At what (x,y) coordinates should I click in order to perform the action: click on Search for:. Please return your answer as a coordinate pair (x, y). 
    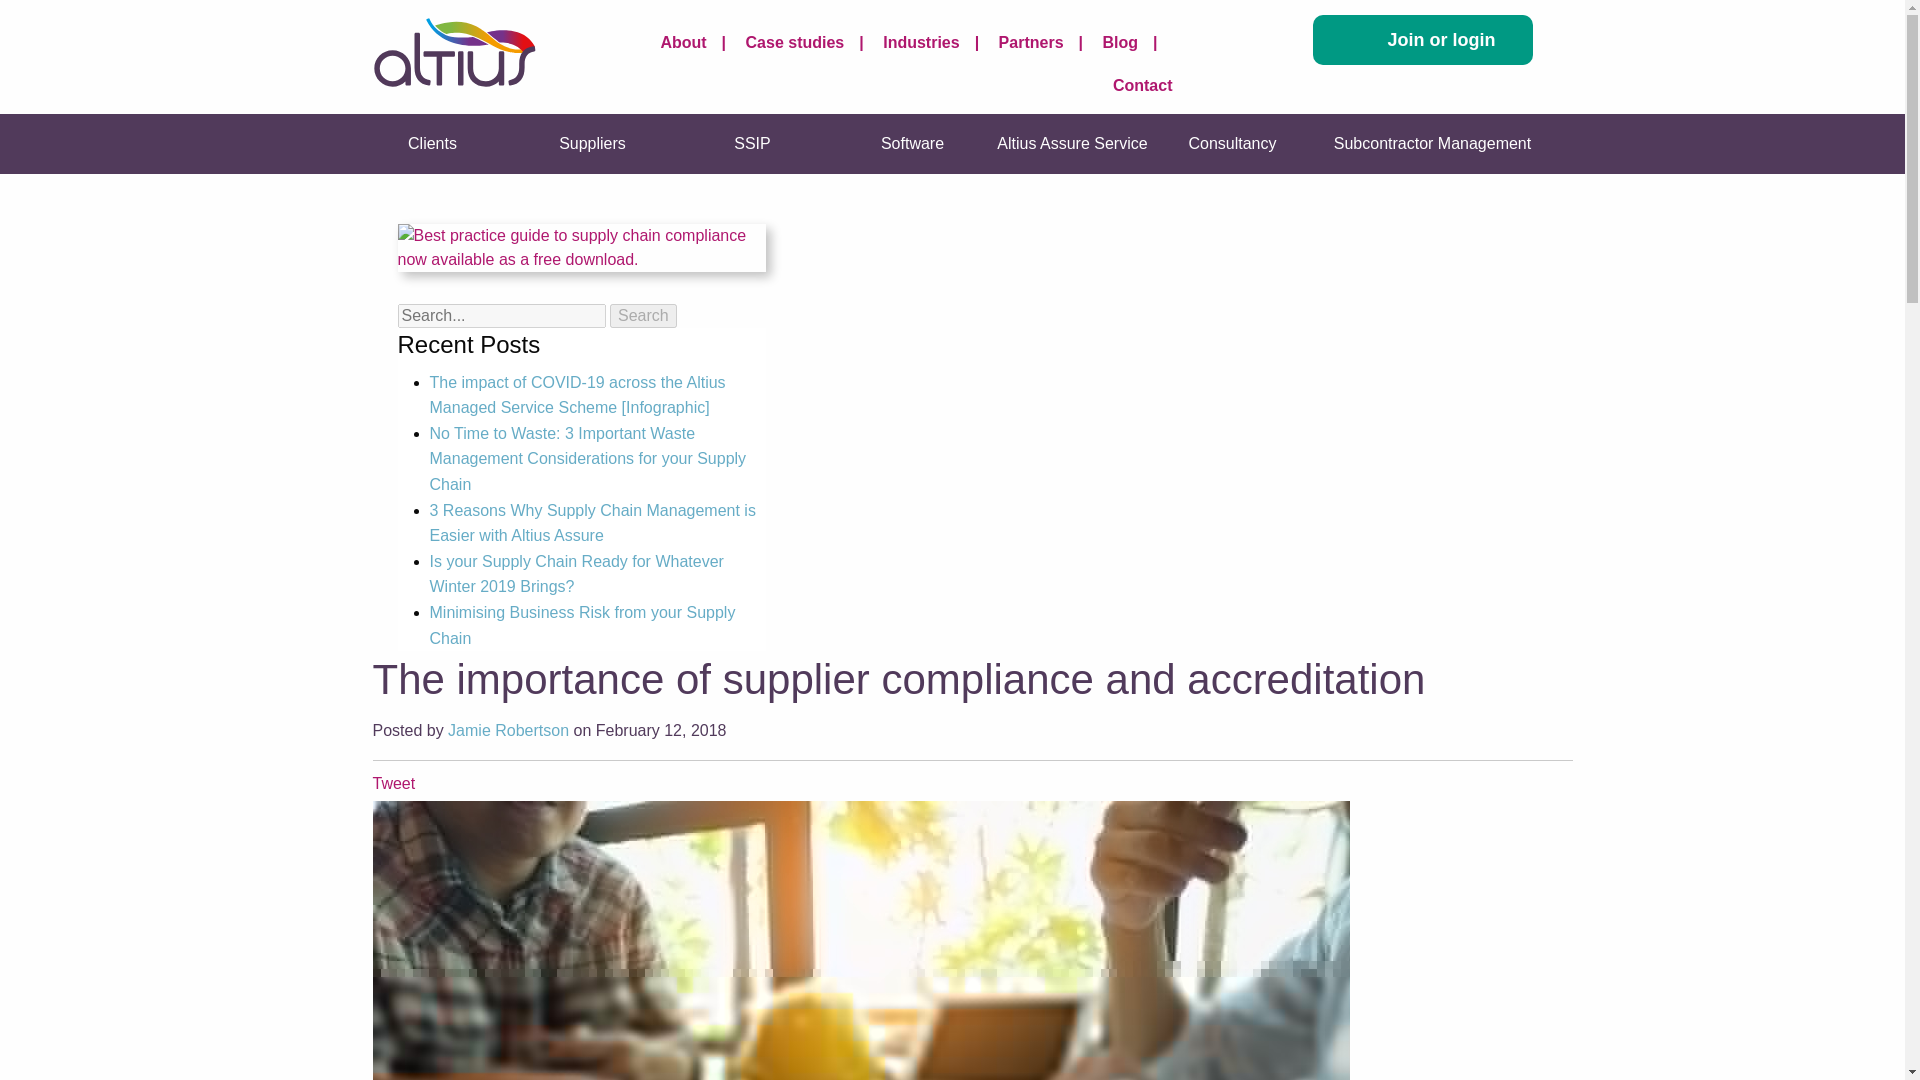
    Looking at the image, I should click on (502, 316).